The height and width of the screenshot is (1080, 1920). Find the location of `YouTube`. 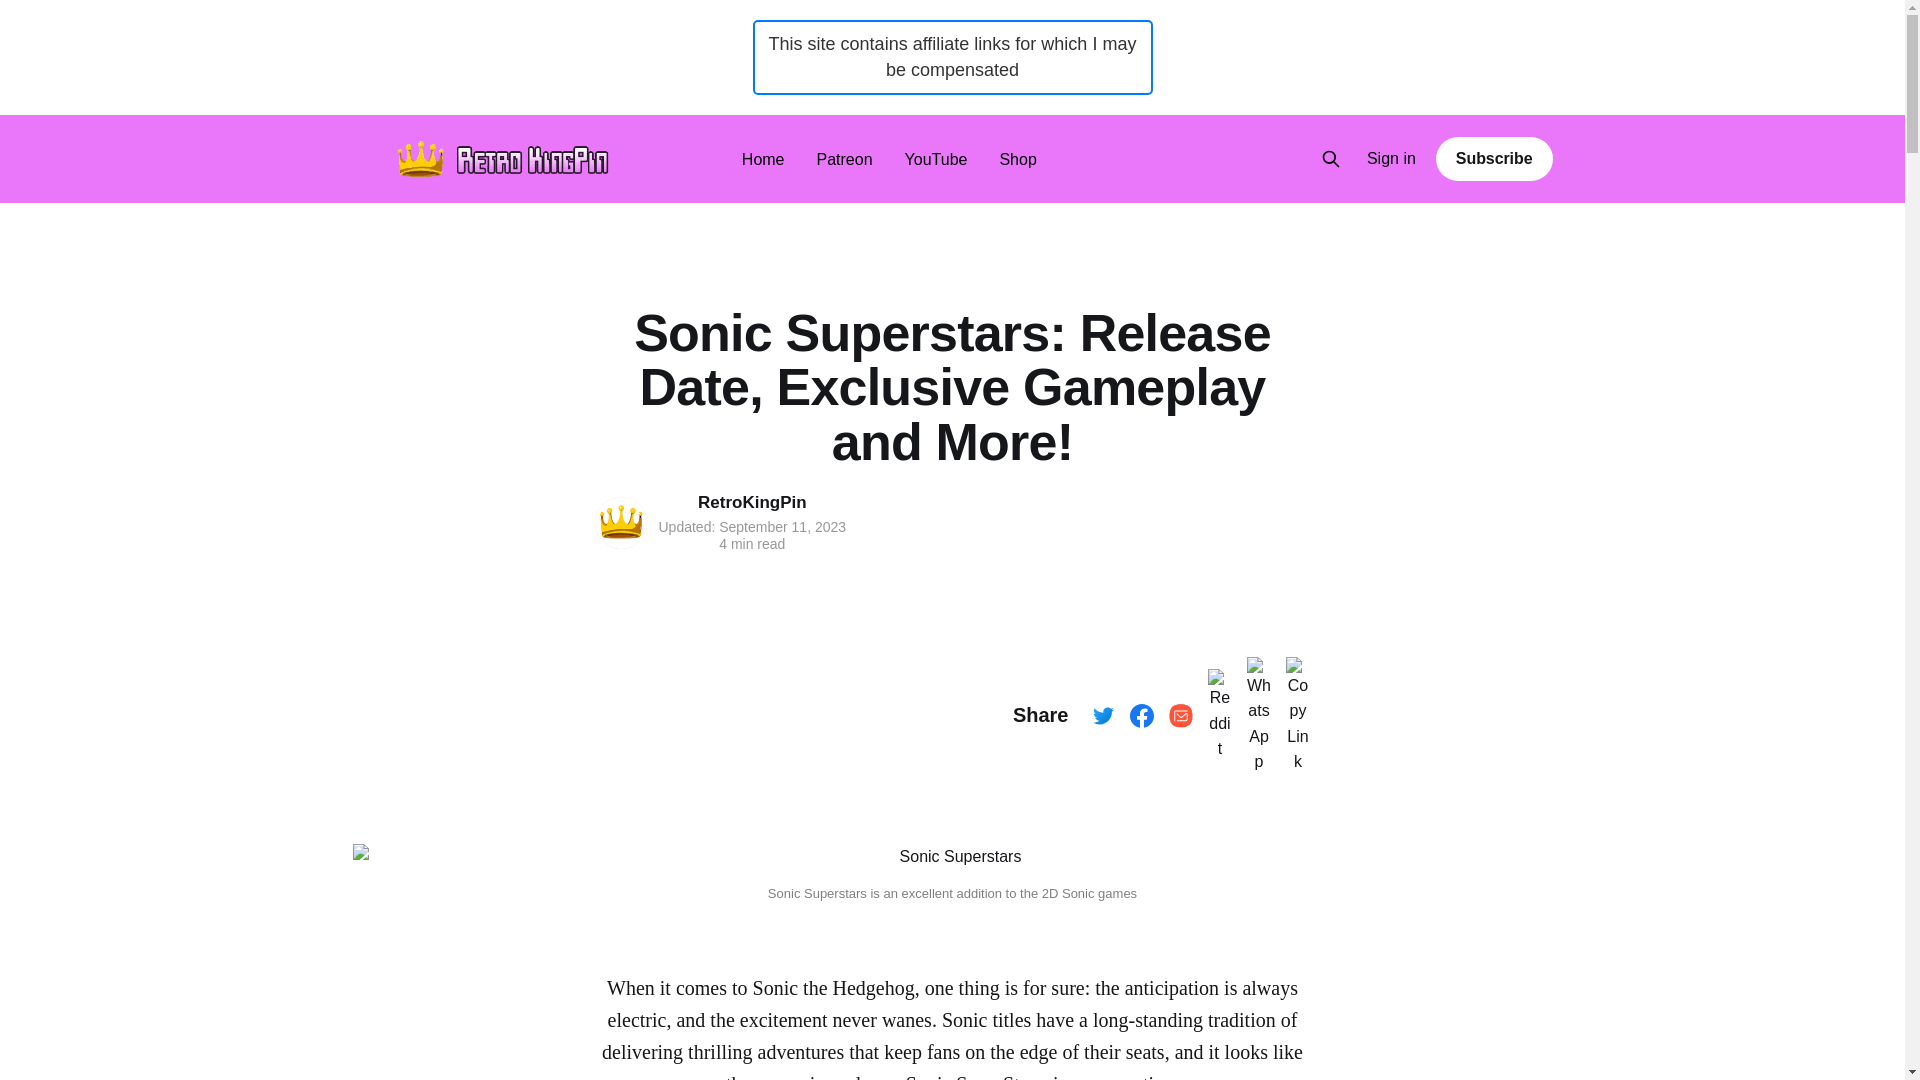

YouTube is located at coordinates (936, 158).